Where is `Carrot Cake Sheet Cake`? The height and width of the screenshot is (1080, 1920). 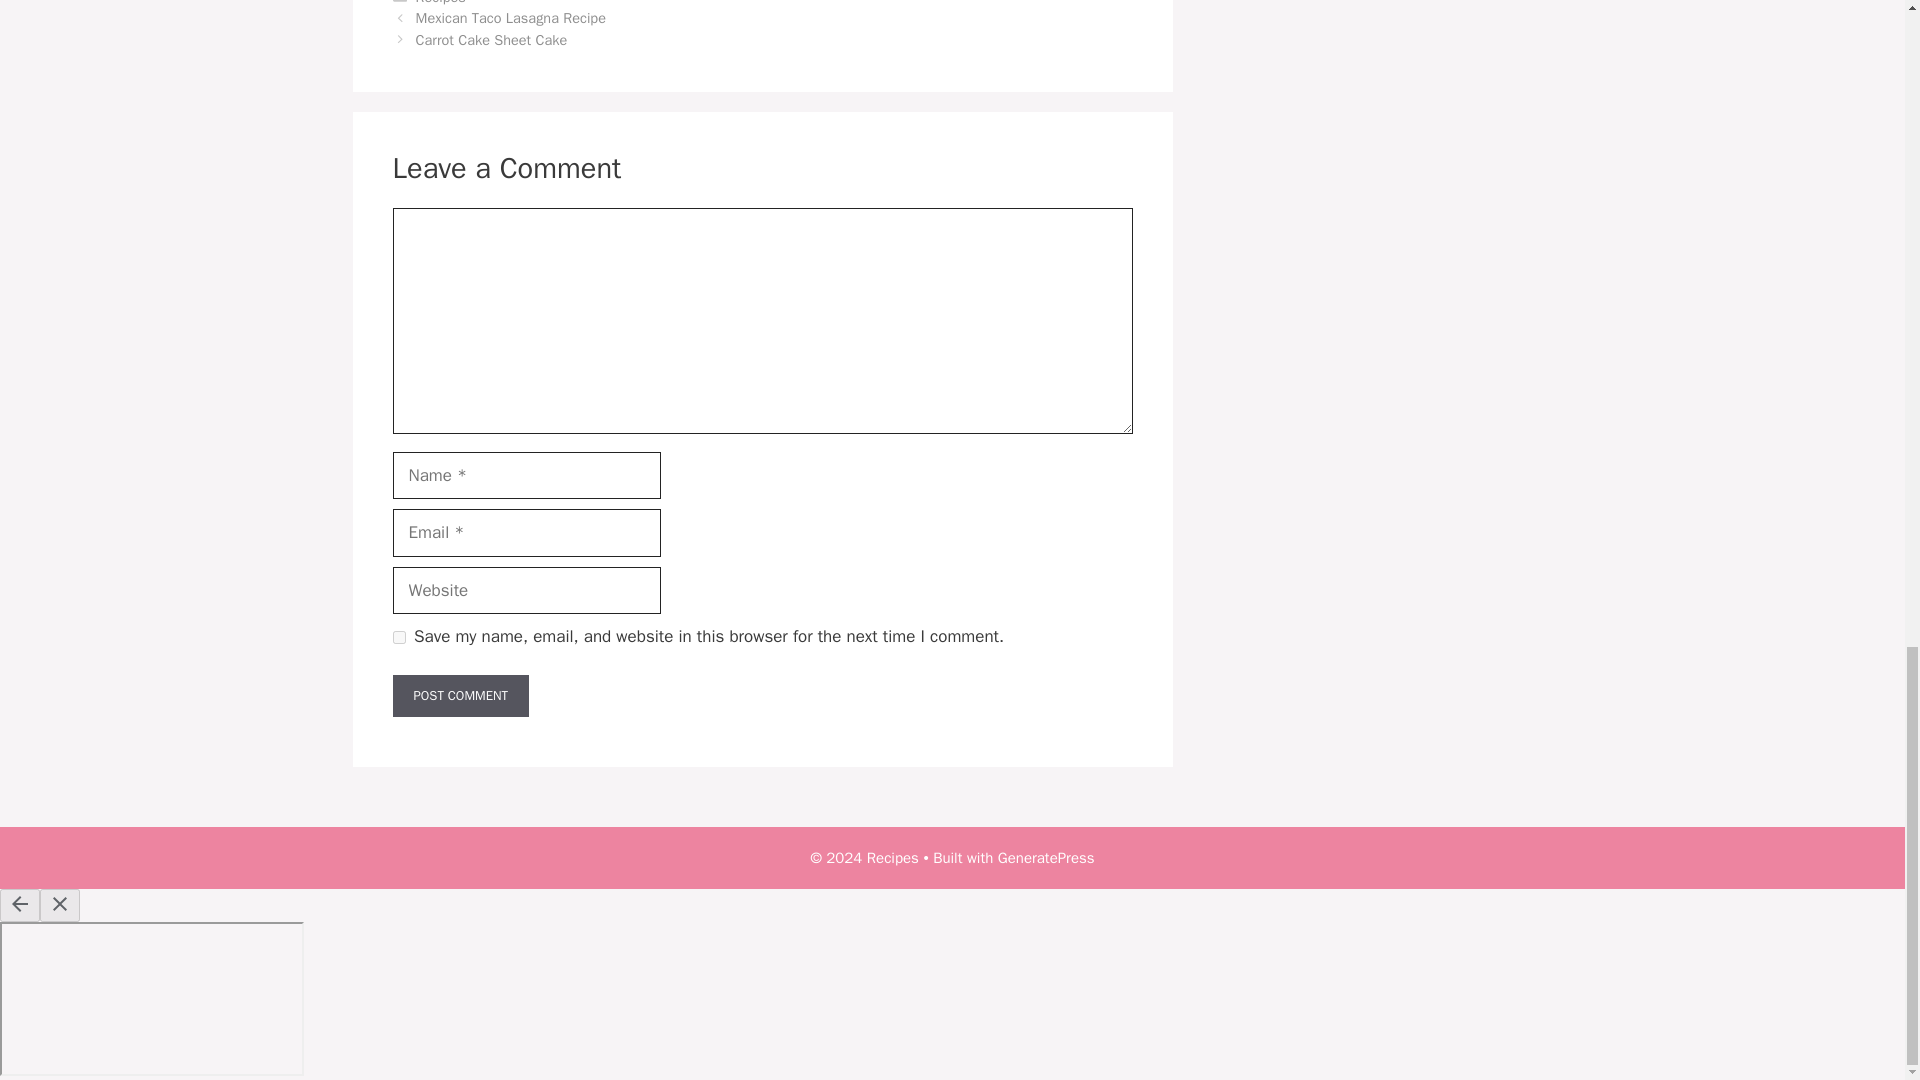
Carrot Cake Sheet Cake is located at coordinates (492, 40).